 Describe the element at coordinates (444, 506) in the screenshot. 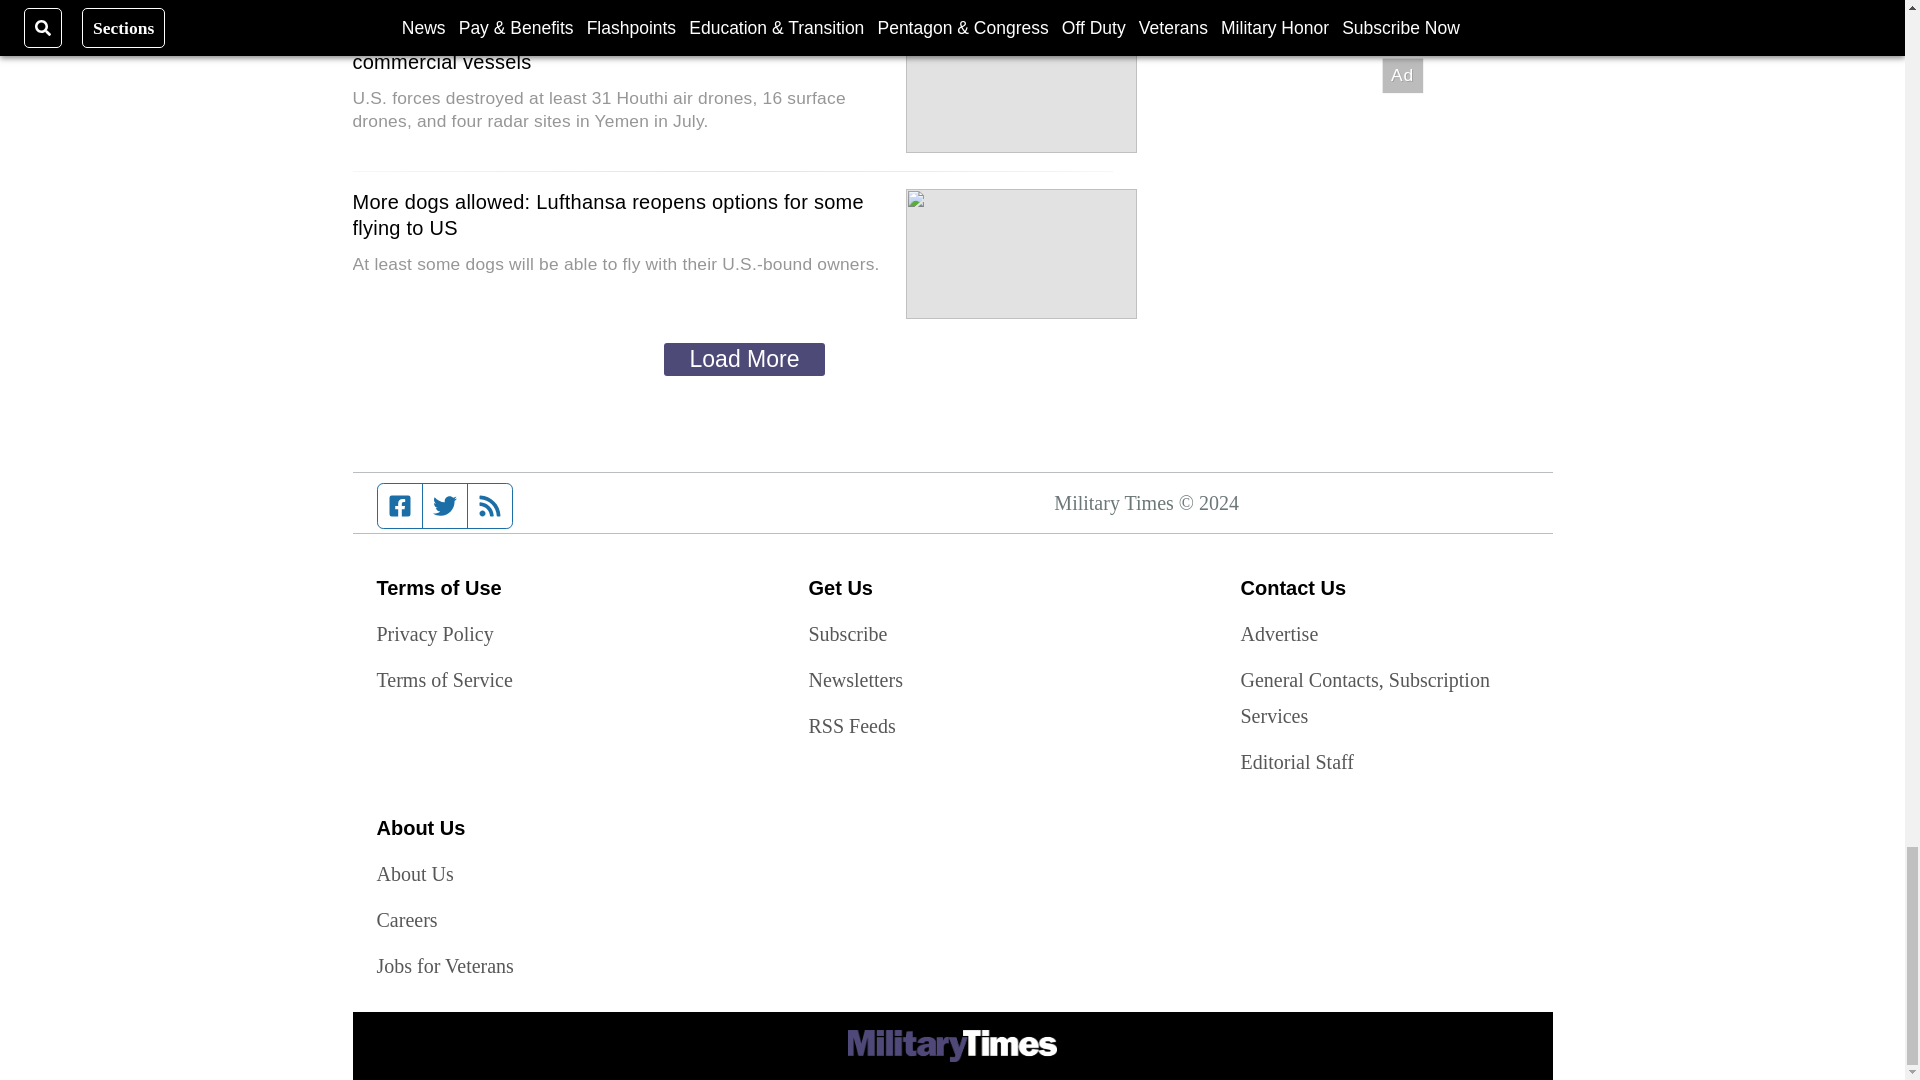

I see `Twitter feed` at that location.